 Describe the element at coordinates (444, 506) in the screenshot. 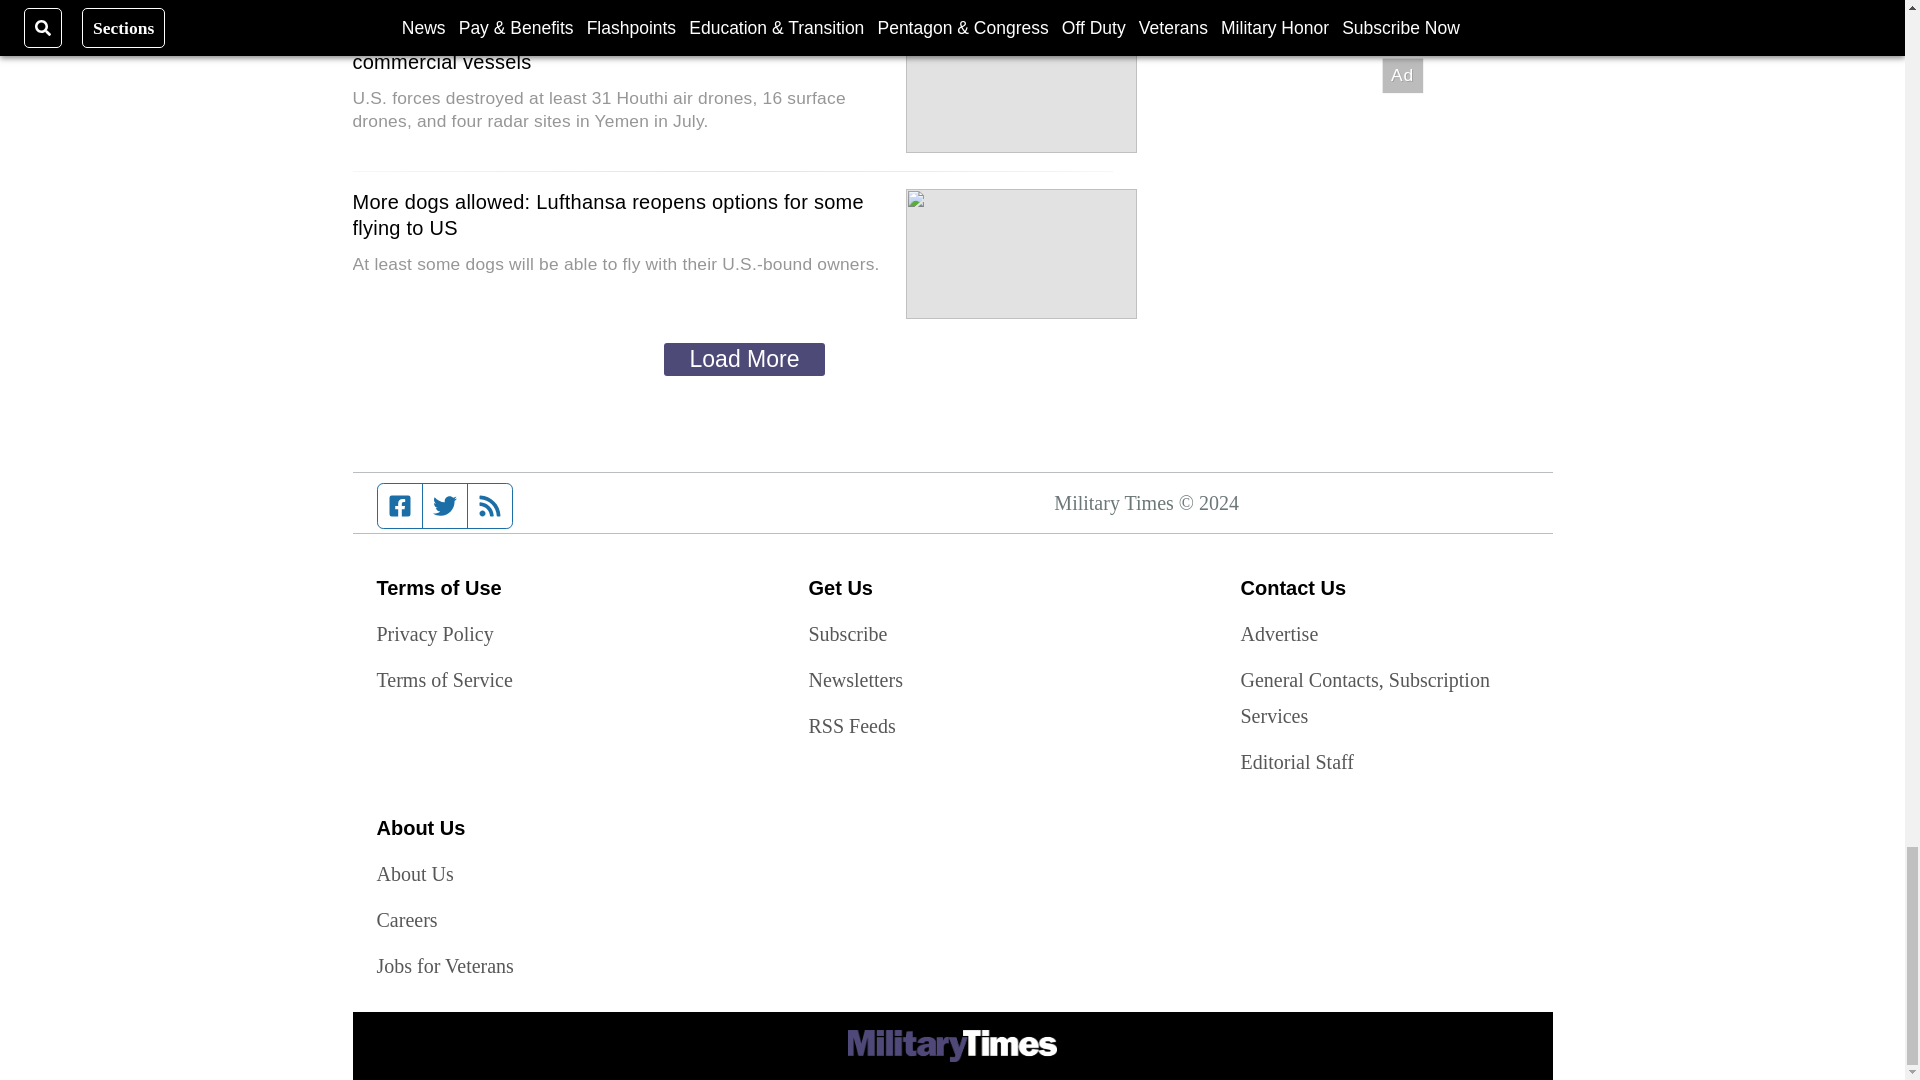

I see `Twitter feed` at that location.